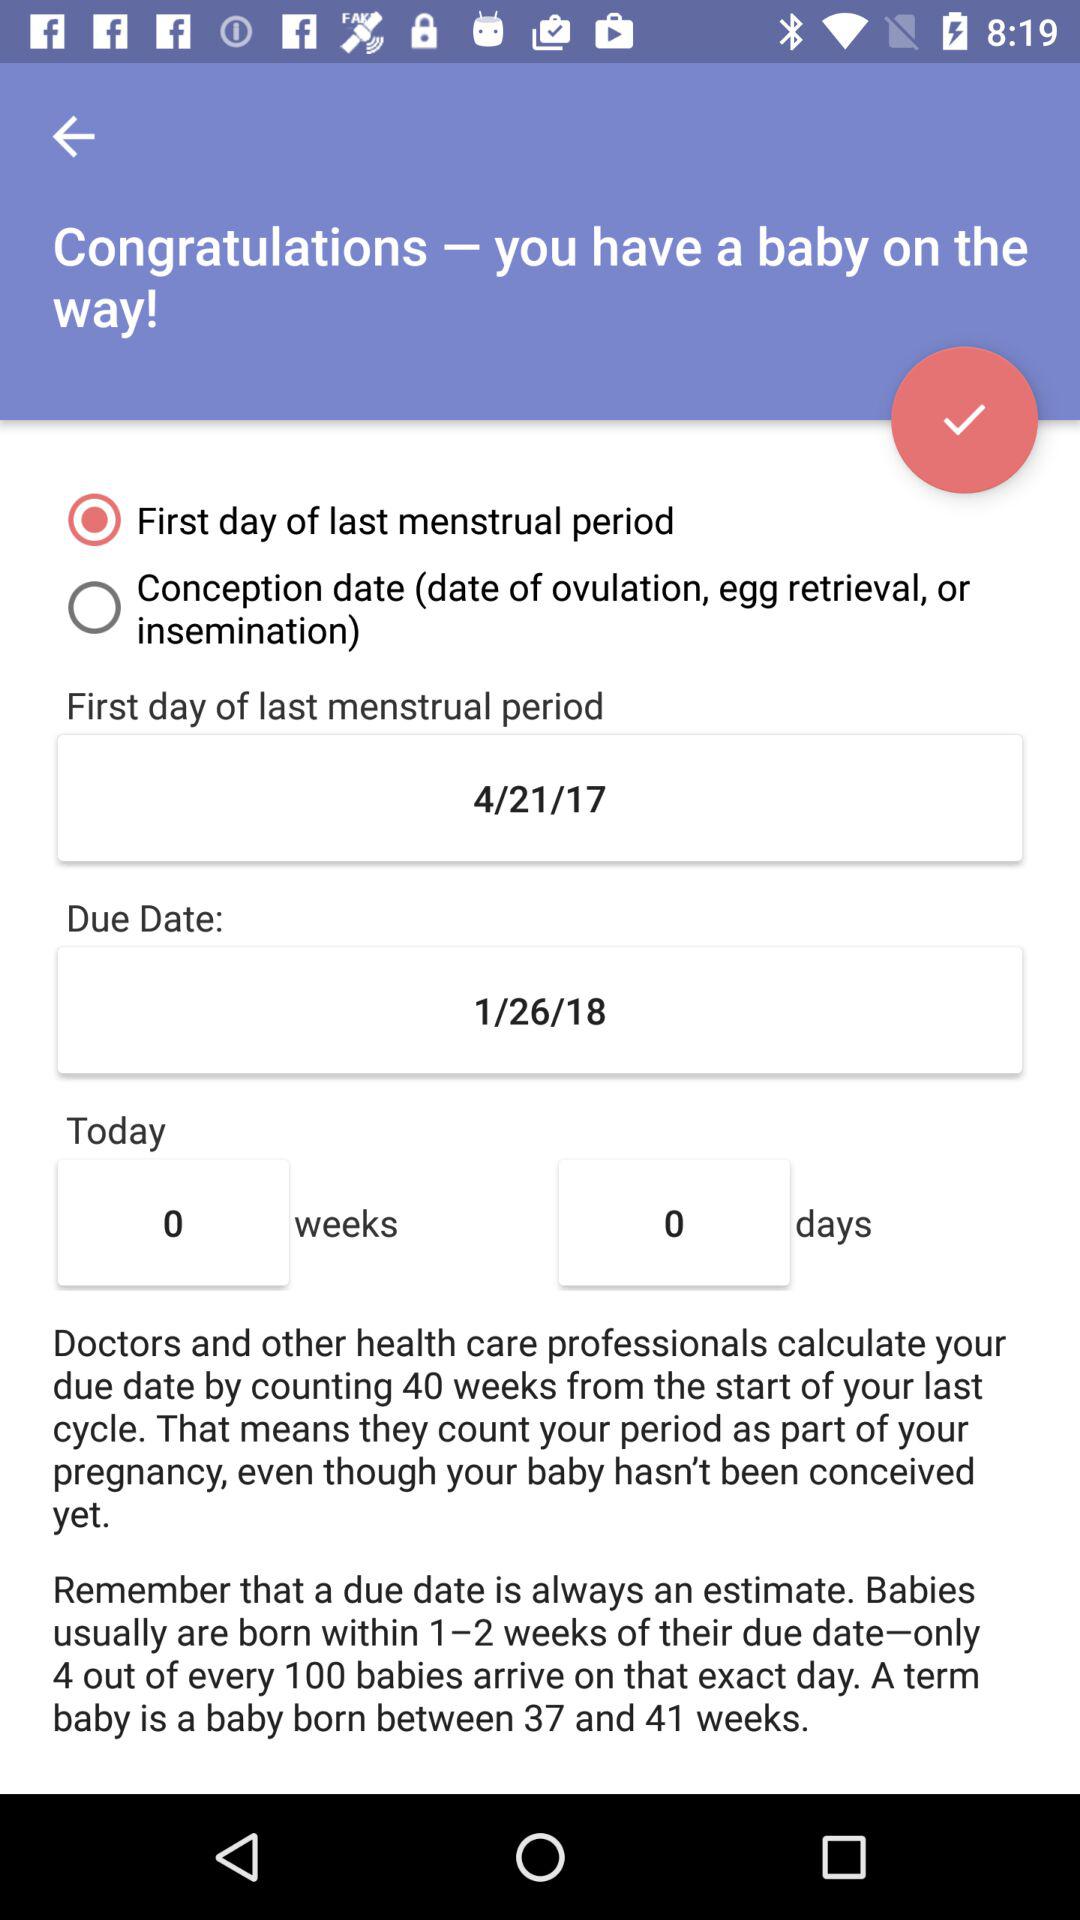  What do you see at coordinates (964, 420) in the screenshot?
I see `turn on icon above the conception date date item` at bounding box center [964, 420].